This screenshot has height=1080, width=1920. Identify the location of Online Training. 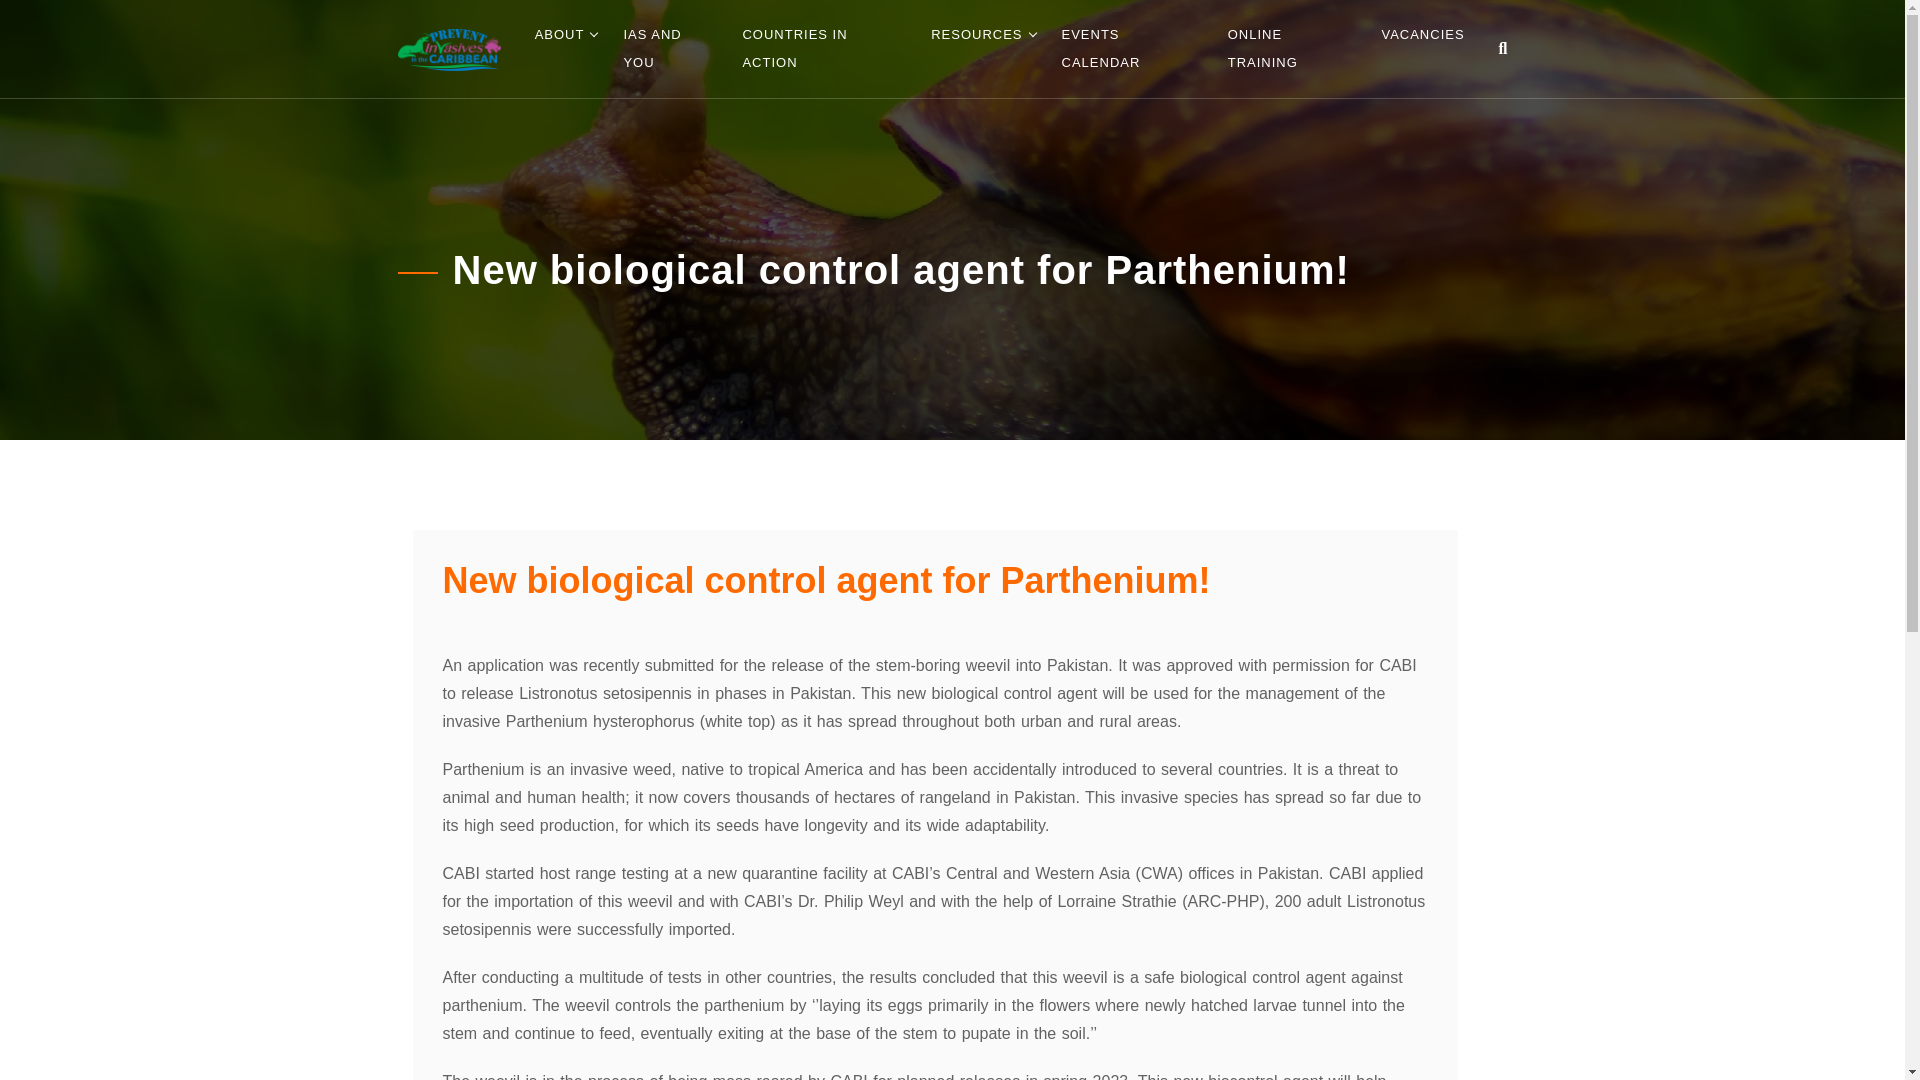
(1291, 49).